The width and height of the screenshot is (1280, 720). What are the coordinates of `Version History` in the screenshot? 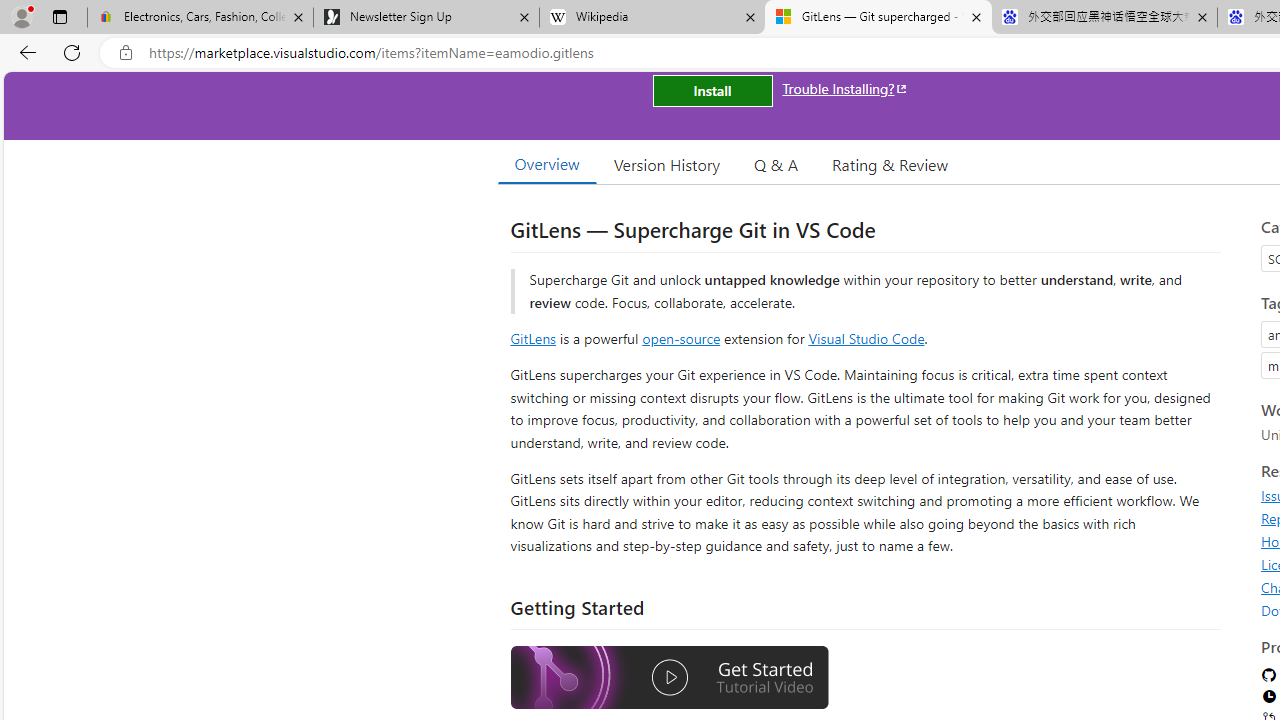 It's located at (667, 164).